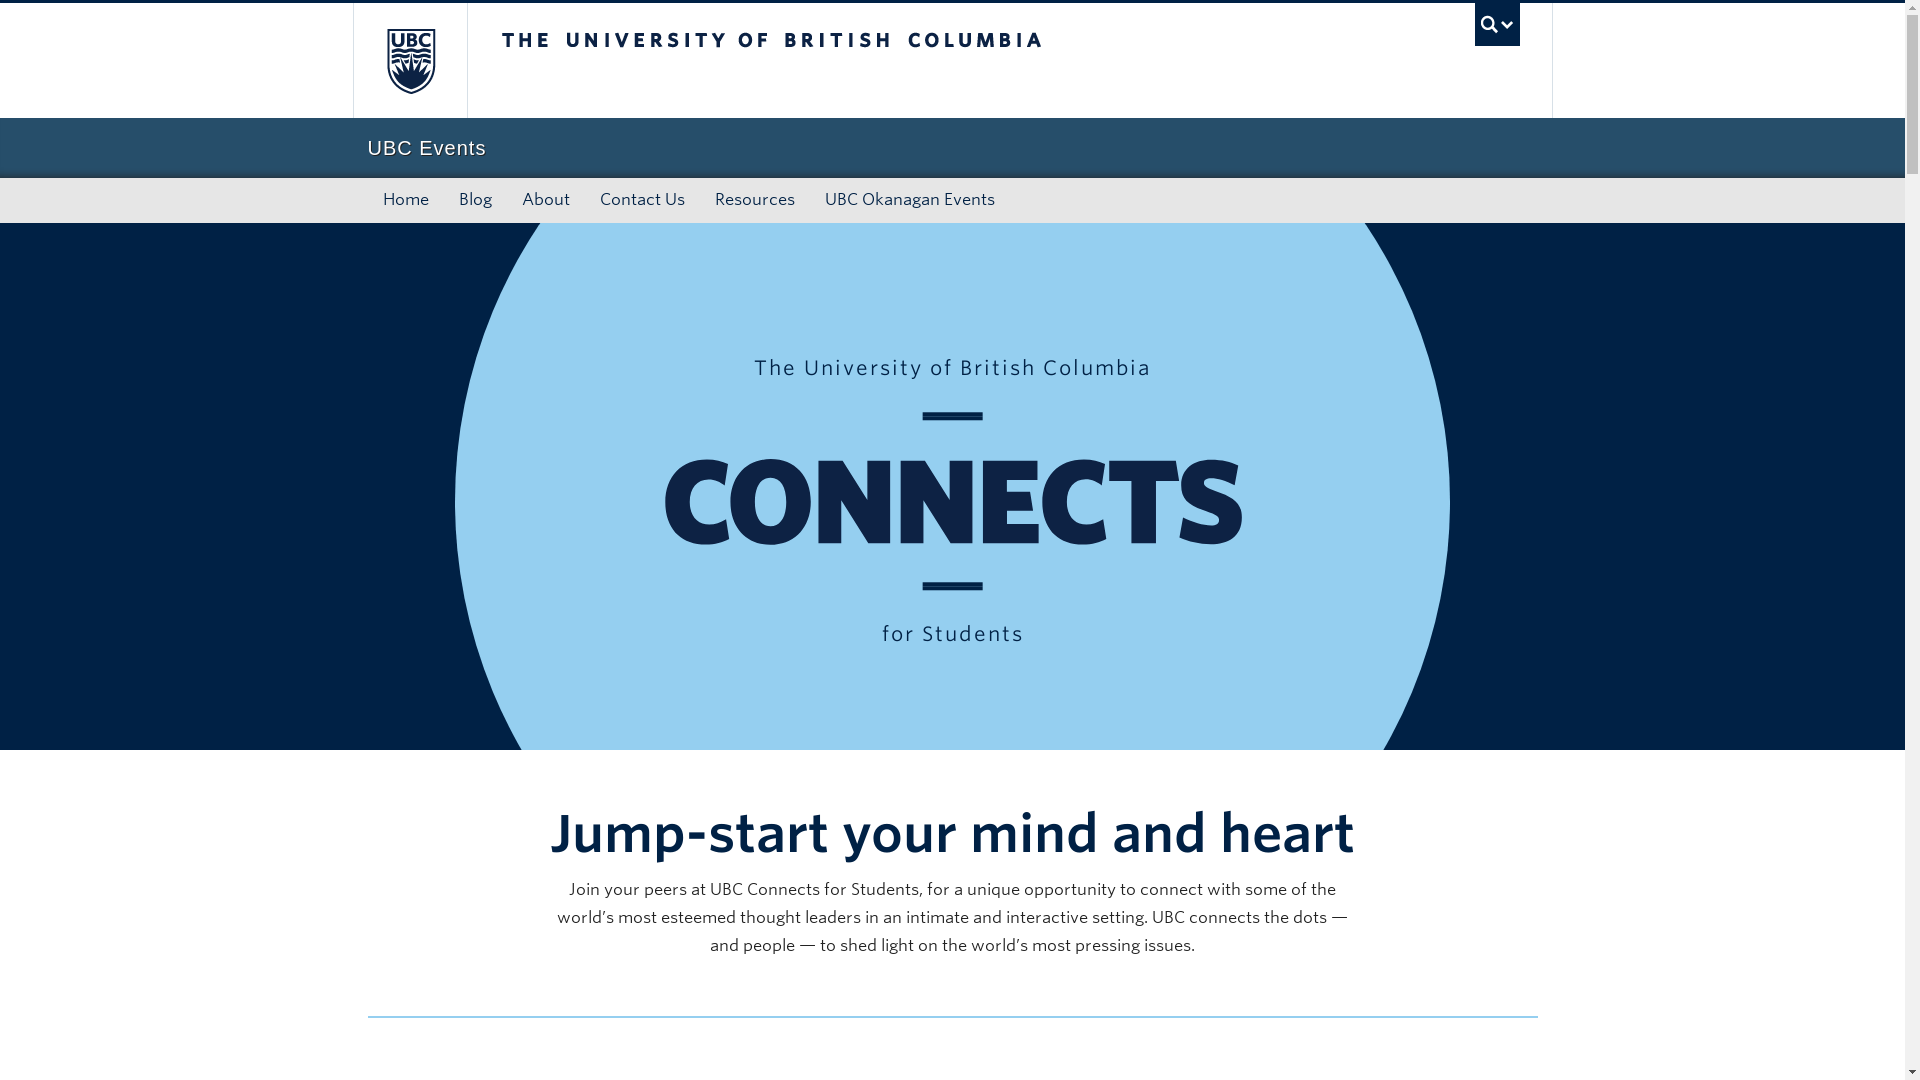 The width and height of the screenshot is (1920, 1080). Describe the element at coordinates (910, 200) in the screenshot. I see `UBC Okanagan Events` at that location.